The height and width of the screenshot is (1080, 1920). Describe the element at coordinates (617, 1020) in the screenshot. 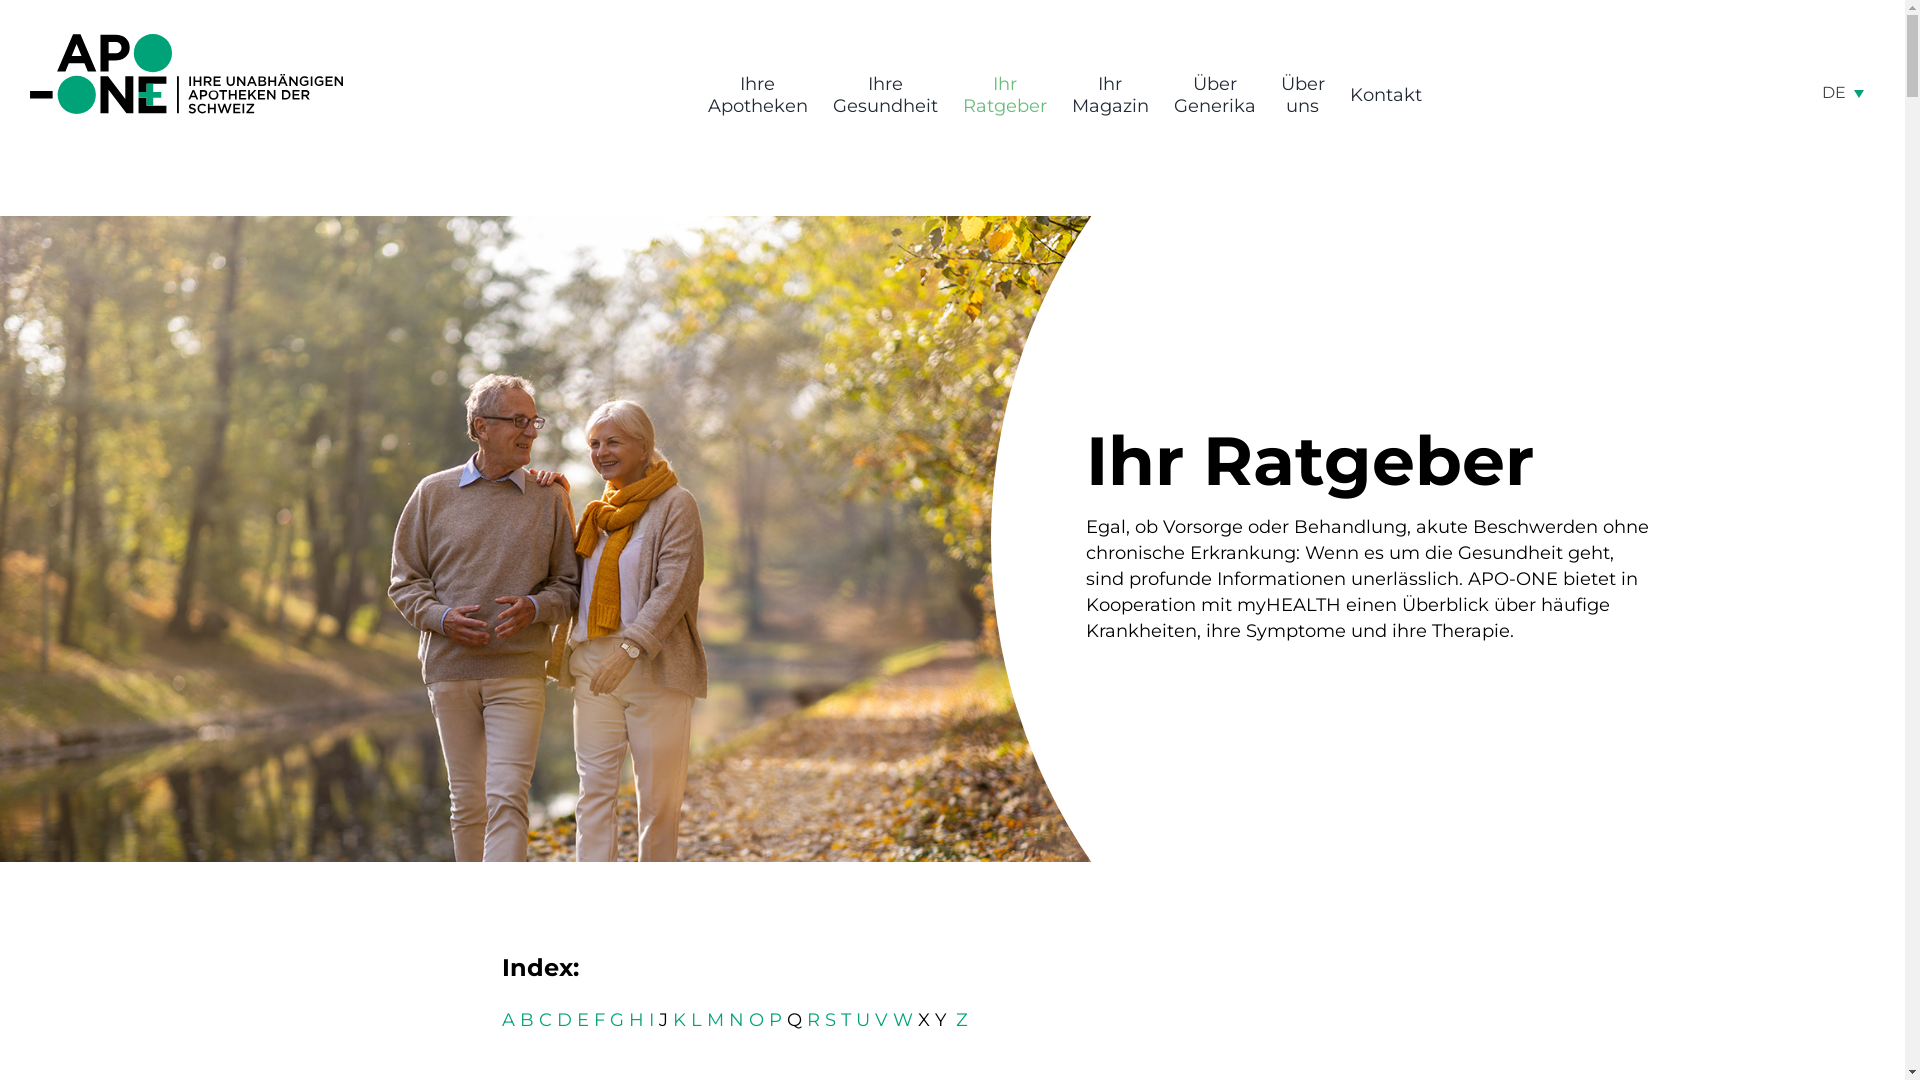

I see `G` at that location.